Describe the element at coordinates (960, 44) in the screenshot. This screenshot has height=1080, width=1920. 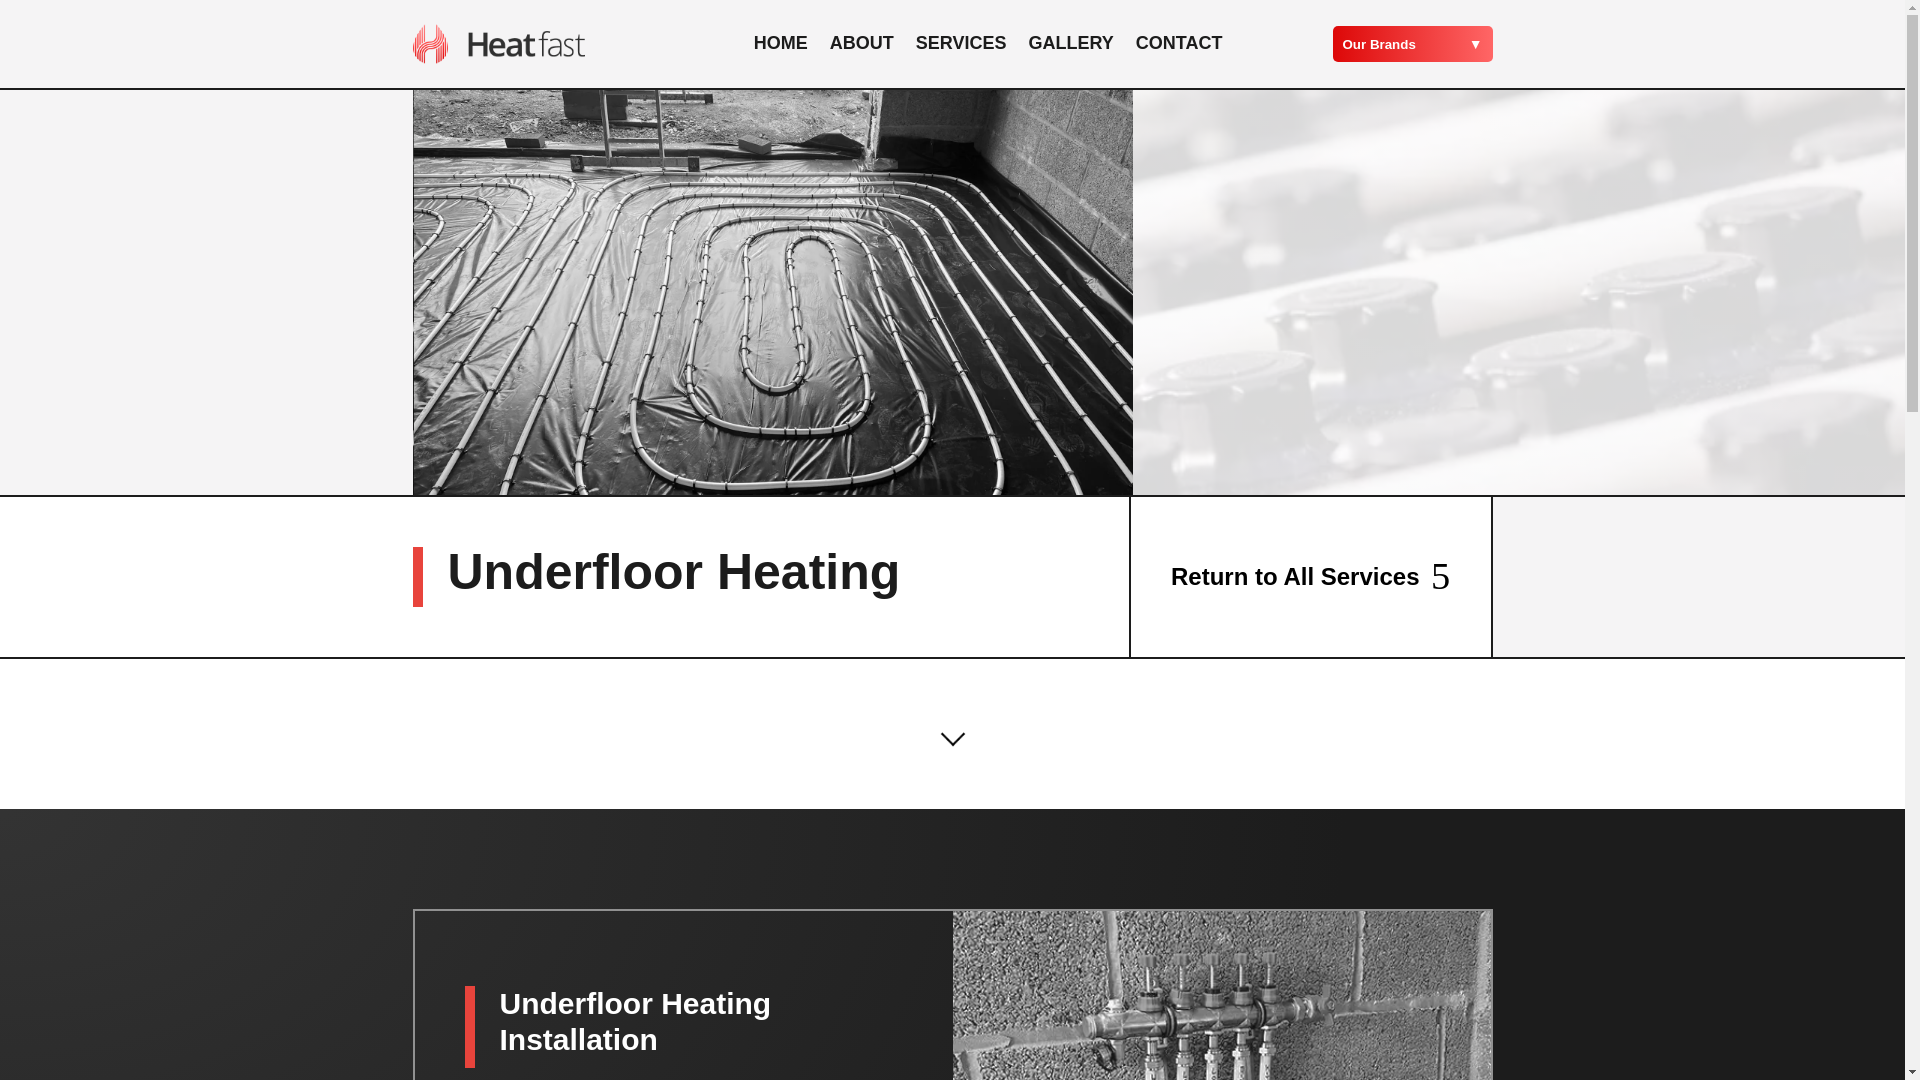
I see `SERVICES` at that location.